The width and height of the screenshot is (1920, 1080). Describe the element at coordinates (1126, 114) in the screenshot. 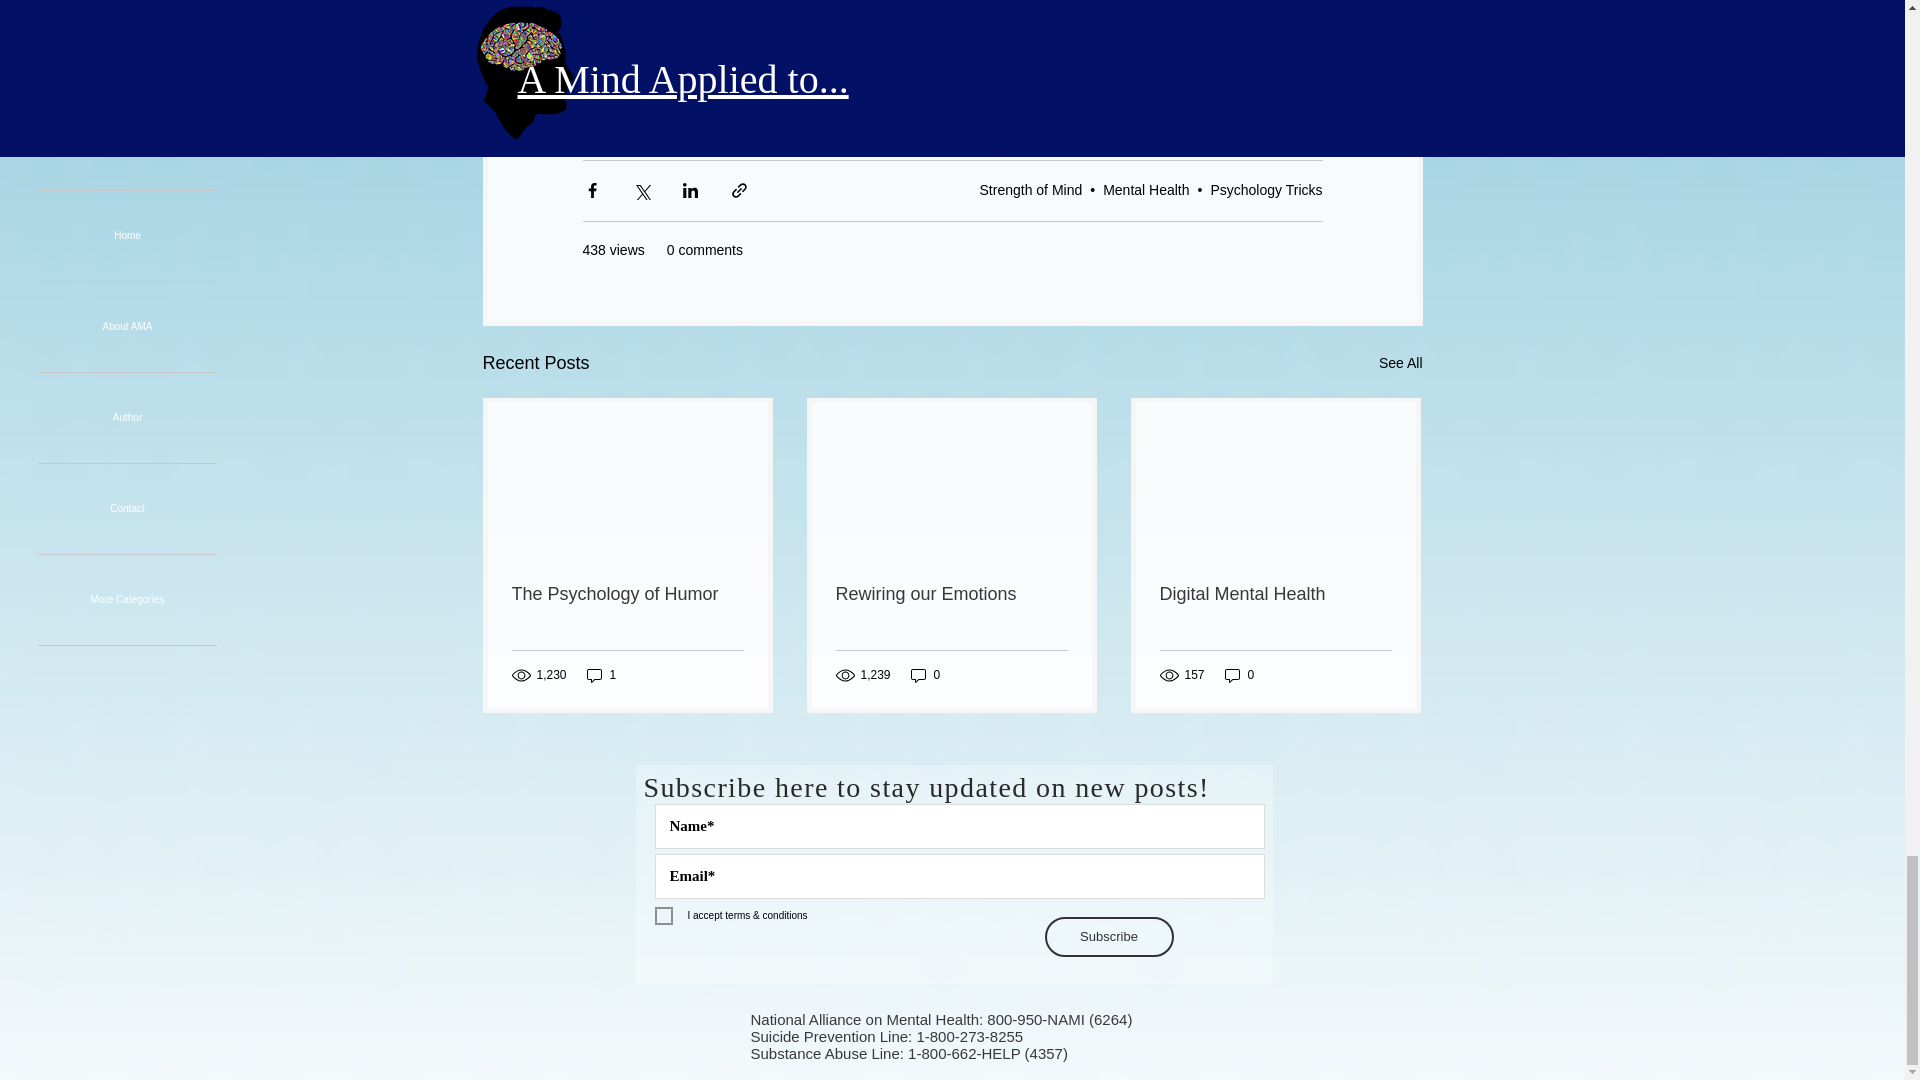

I see `psychology tricks` at that location.